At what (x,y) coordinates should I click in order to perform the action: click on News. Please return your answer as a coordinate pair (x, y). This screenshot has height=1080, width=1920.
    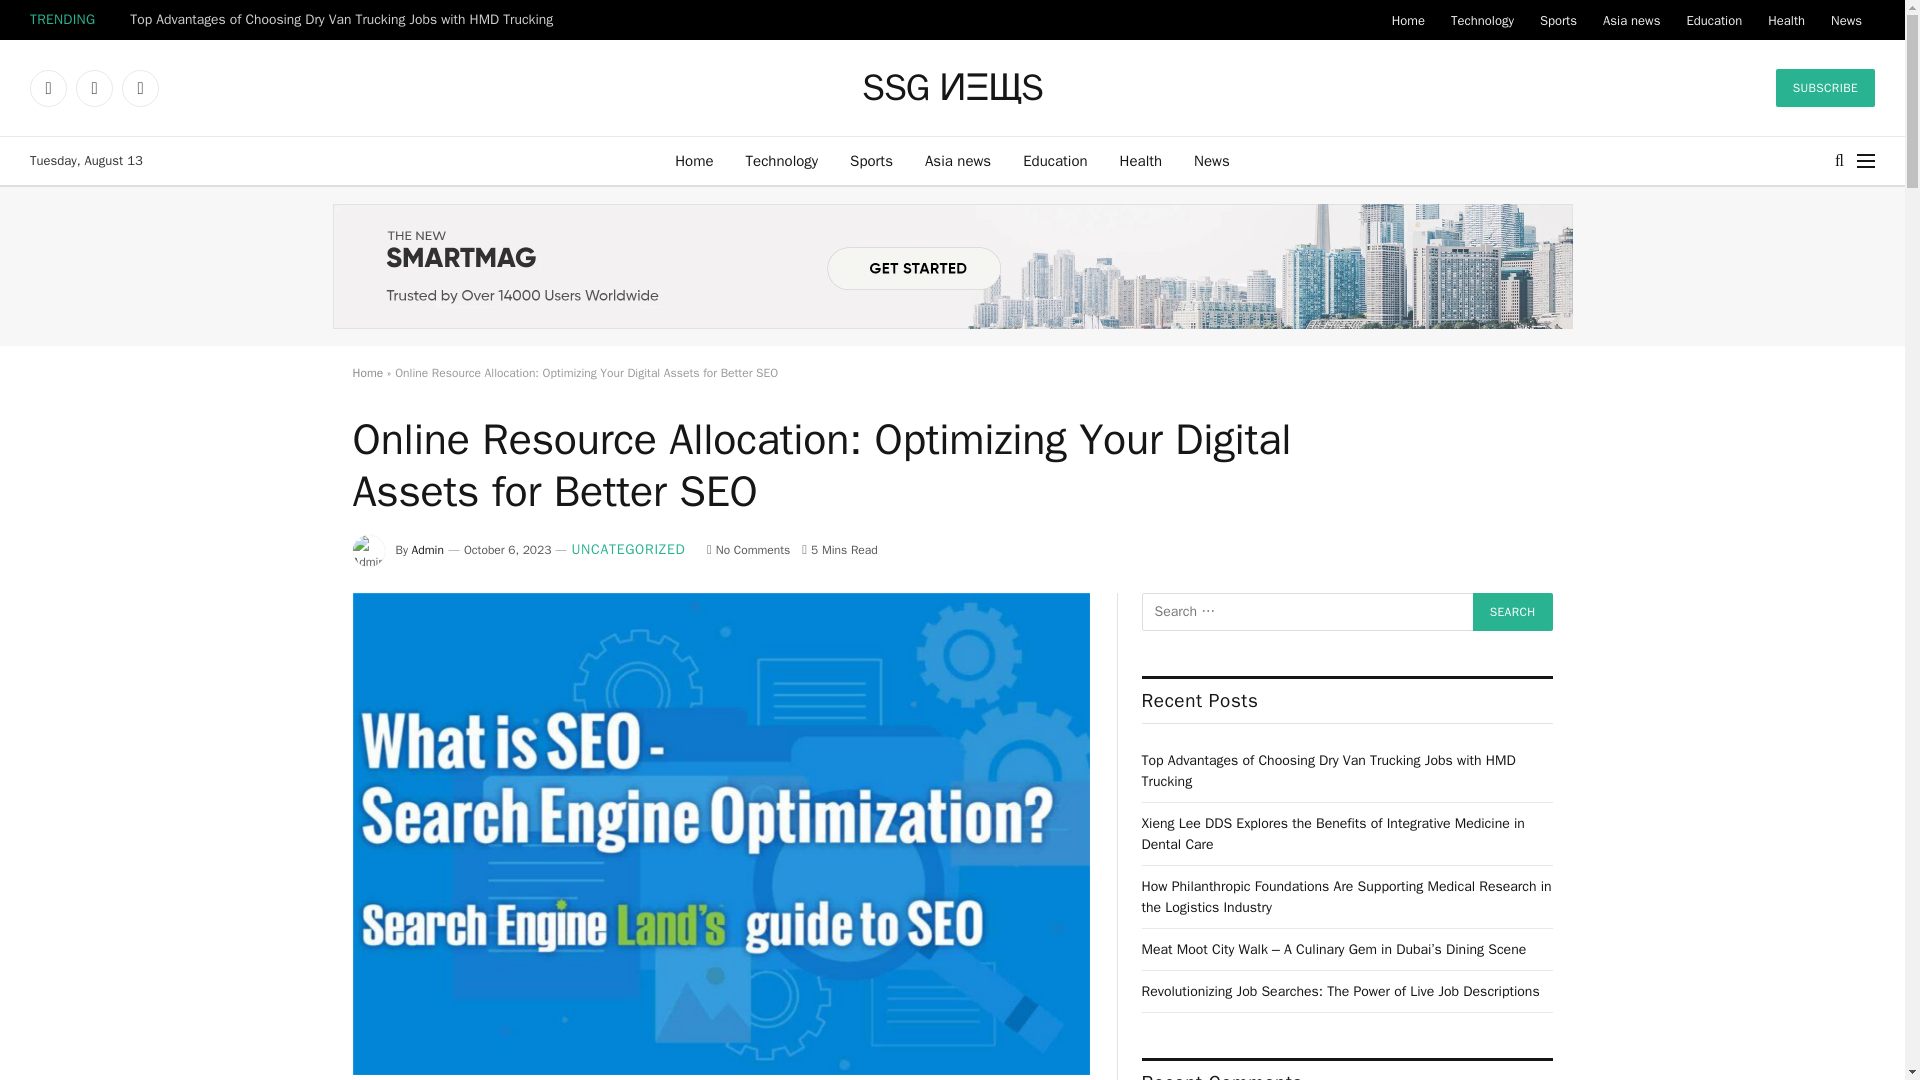
    Looking at the image, I should click on (1846, 20).